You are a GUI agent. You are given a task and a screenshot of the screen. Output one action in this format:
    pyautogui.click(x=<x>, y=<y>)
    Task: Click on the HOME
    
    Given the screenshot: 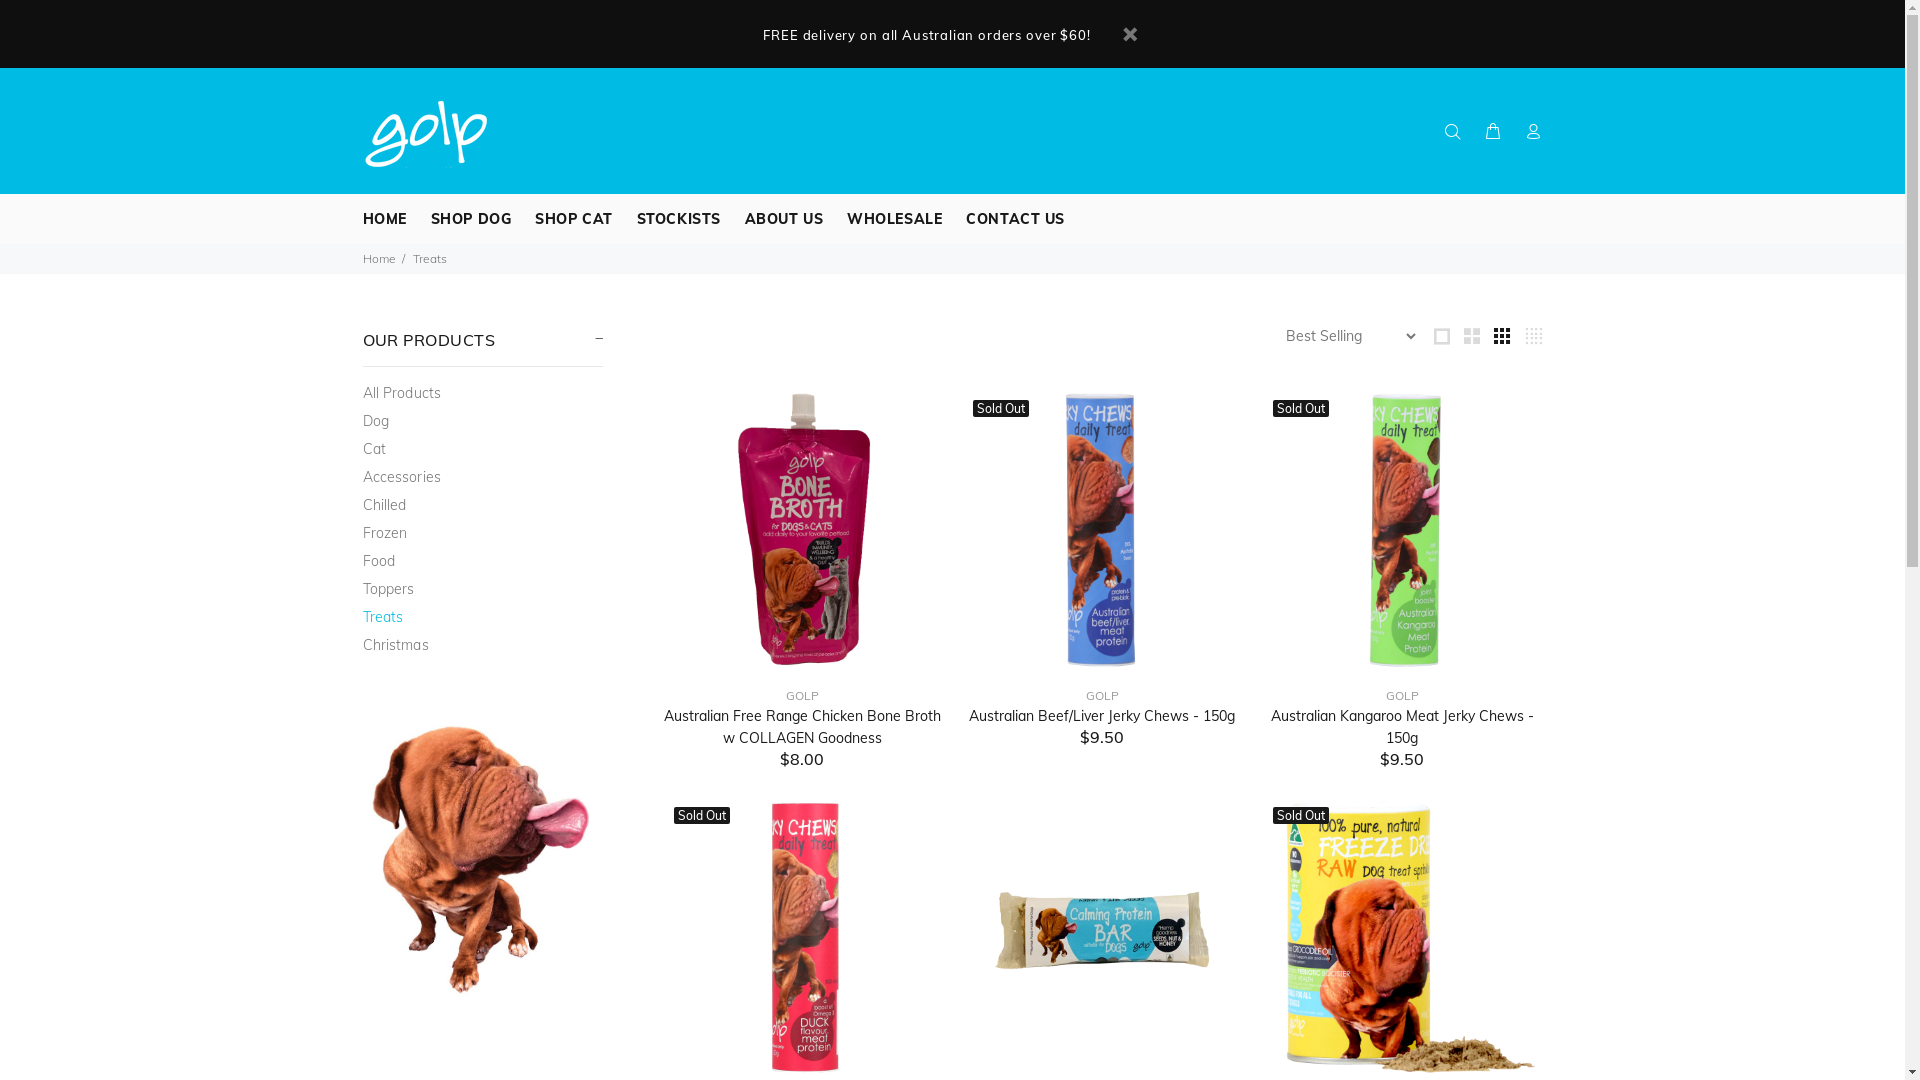 What is the action you would take?
    pyautogui.click(x=384, y=219)
    